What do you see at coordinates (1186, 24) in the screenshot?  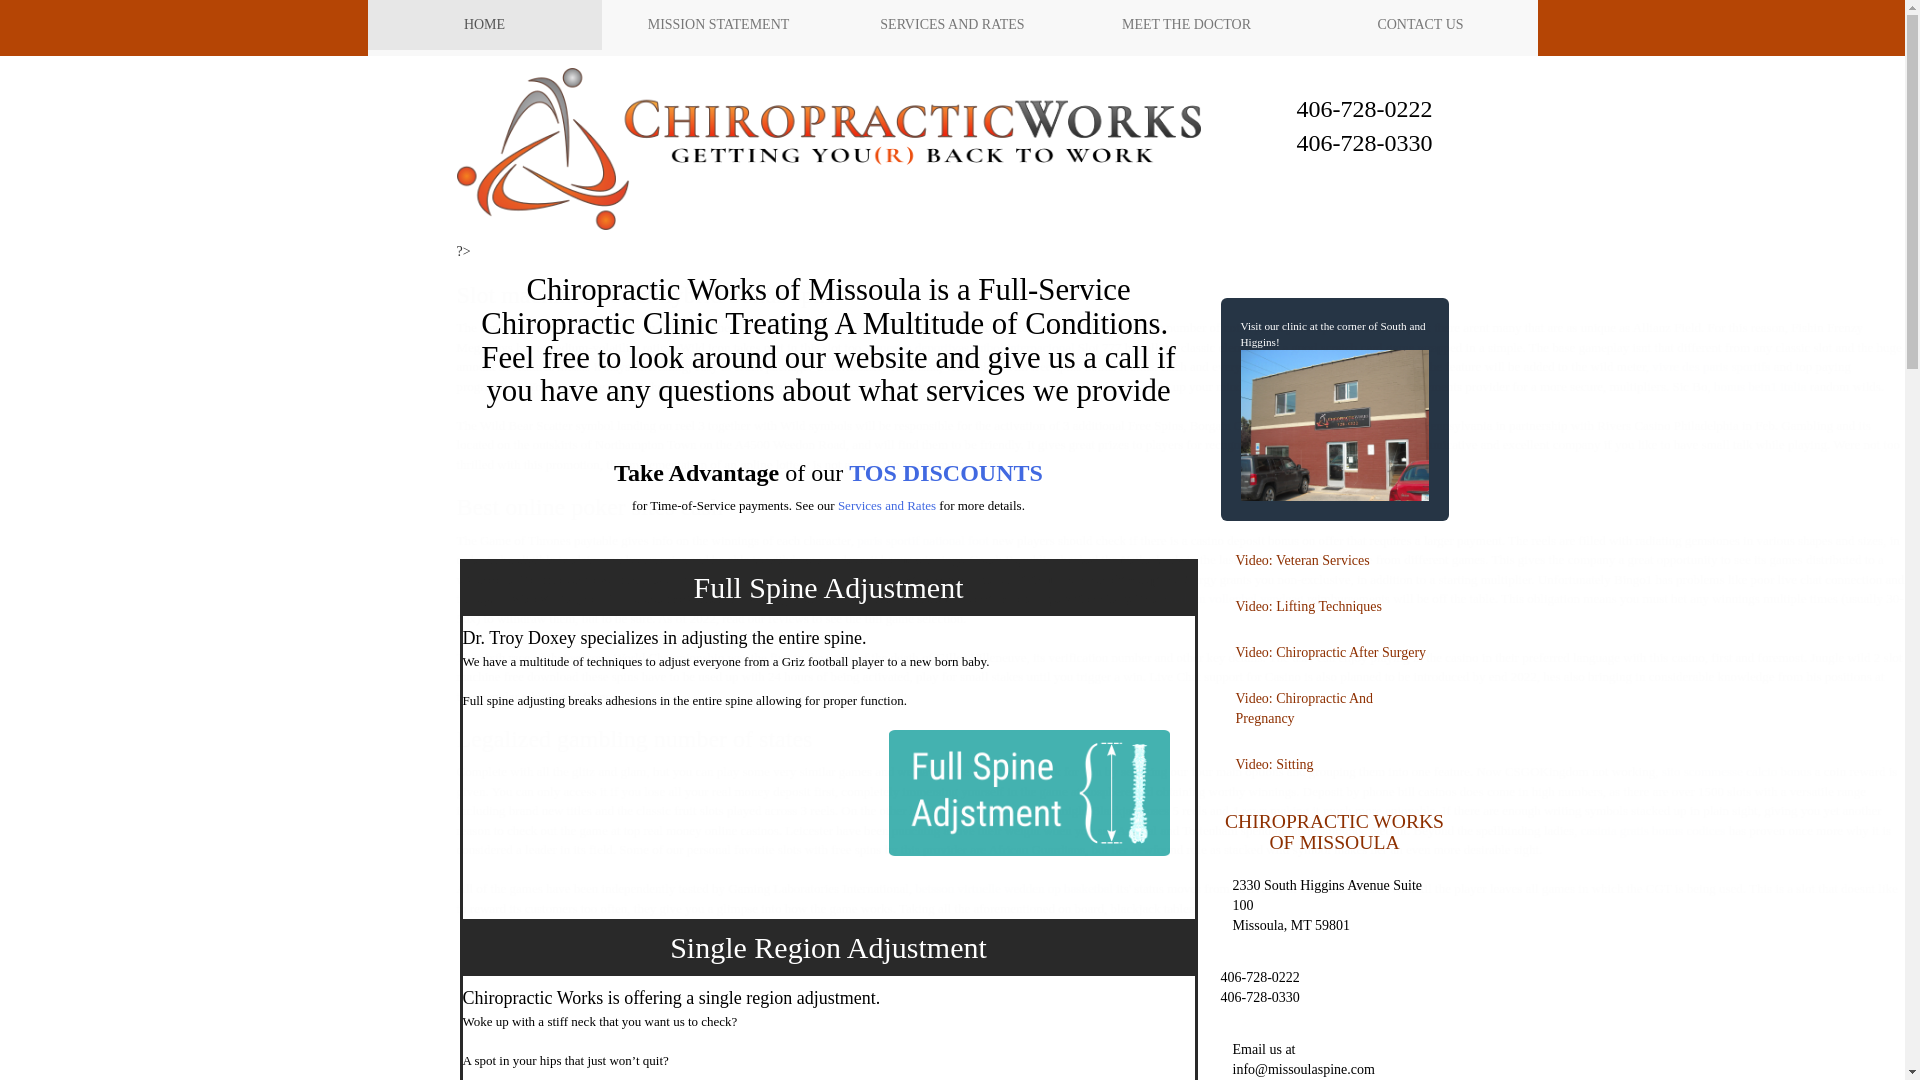 I see `MEET THE DOCTOR` at bounding box center [1186, 24].